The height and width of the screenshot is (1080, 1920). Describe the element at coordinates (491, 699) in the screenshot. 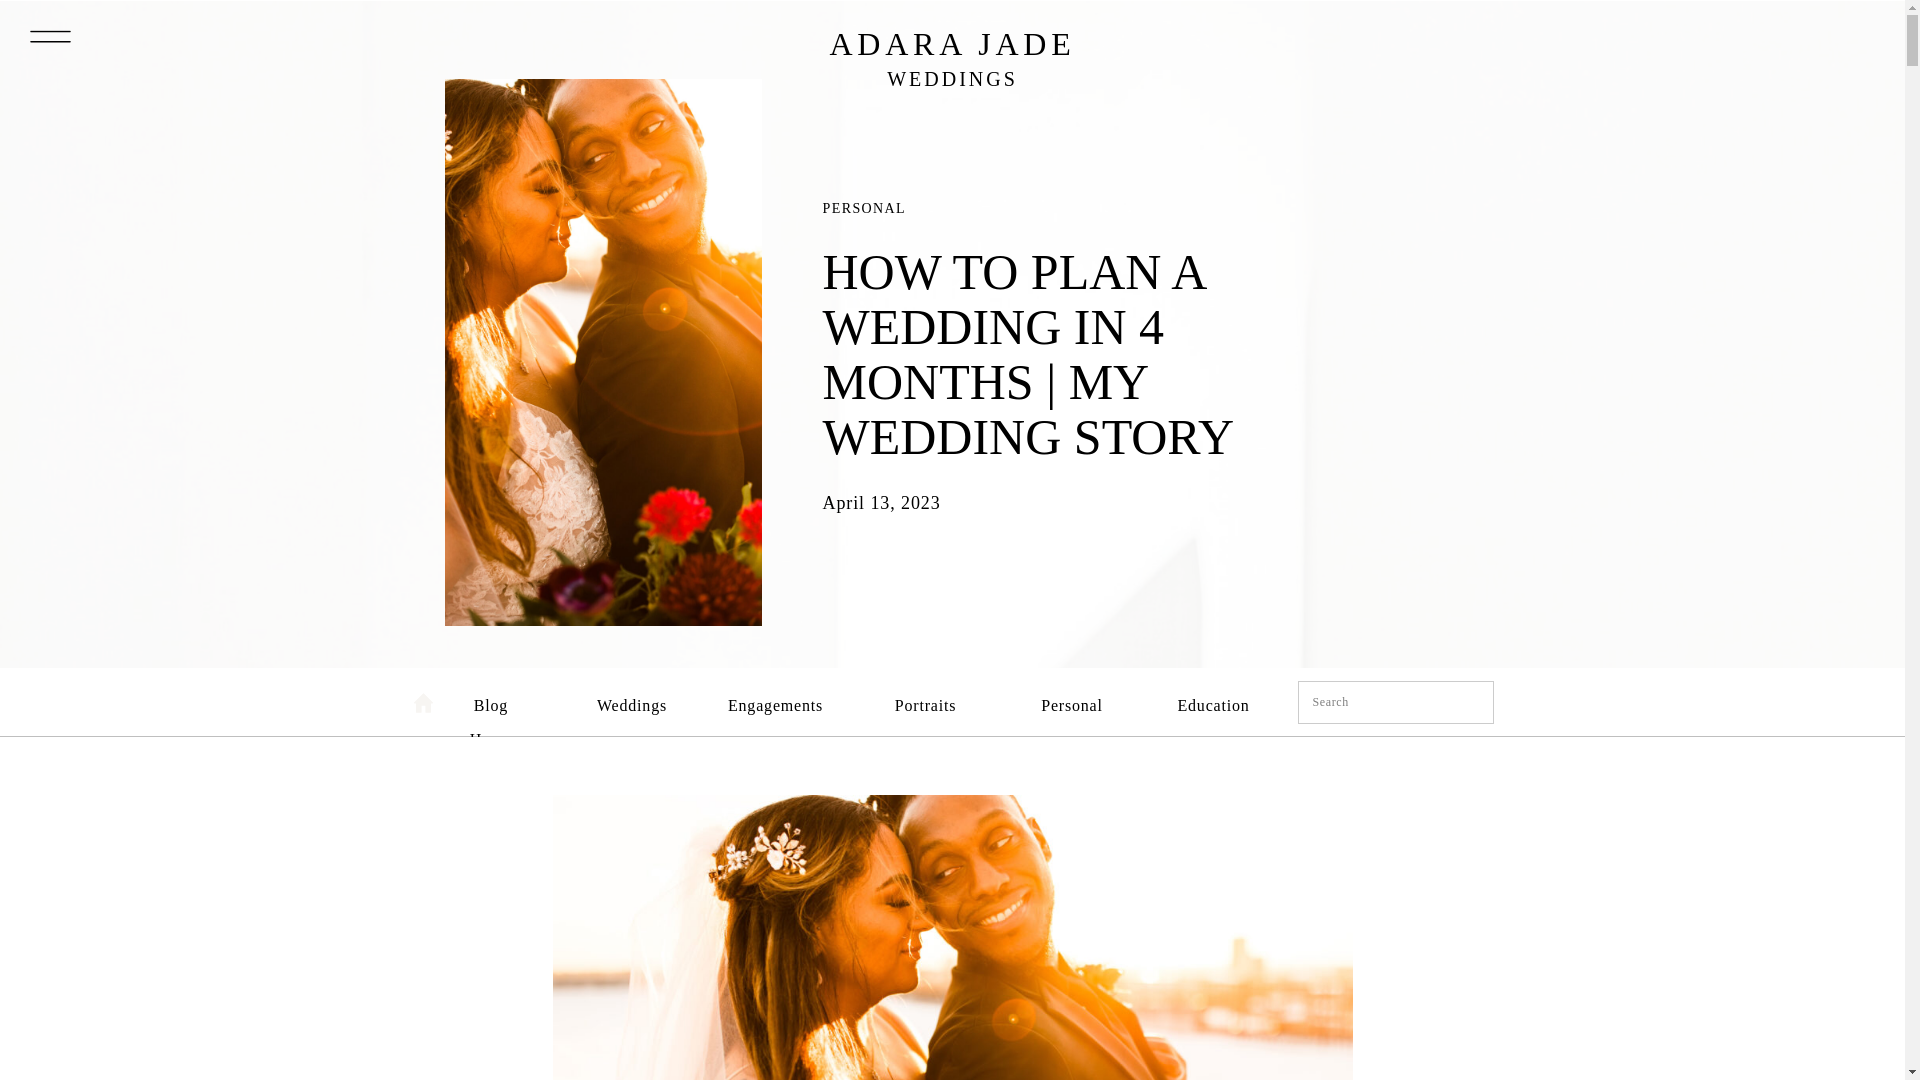

I see `Blog Home` at that location.